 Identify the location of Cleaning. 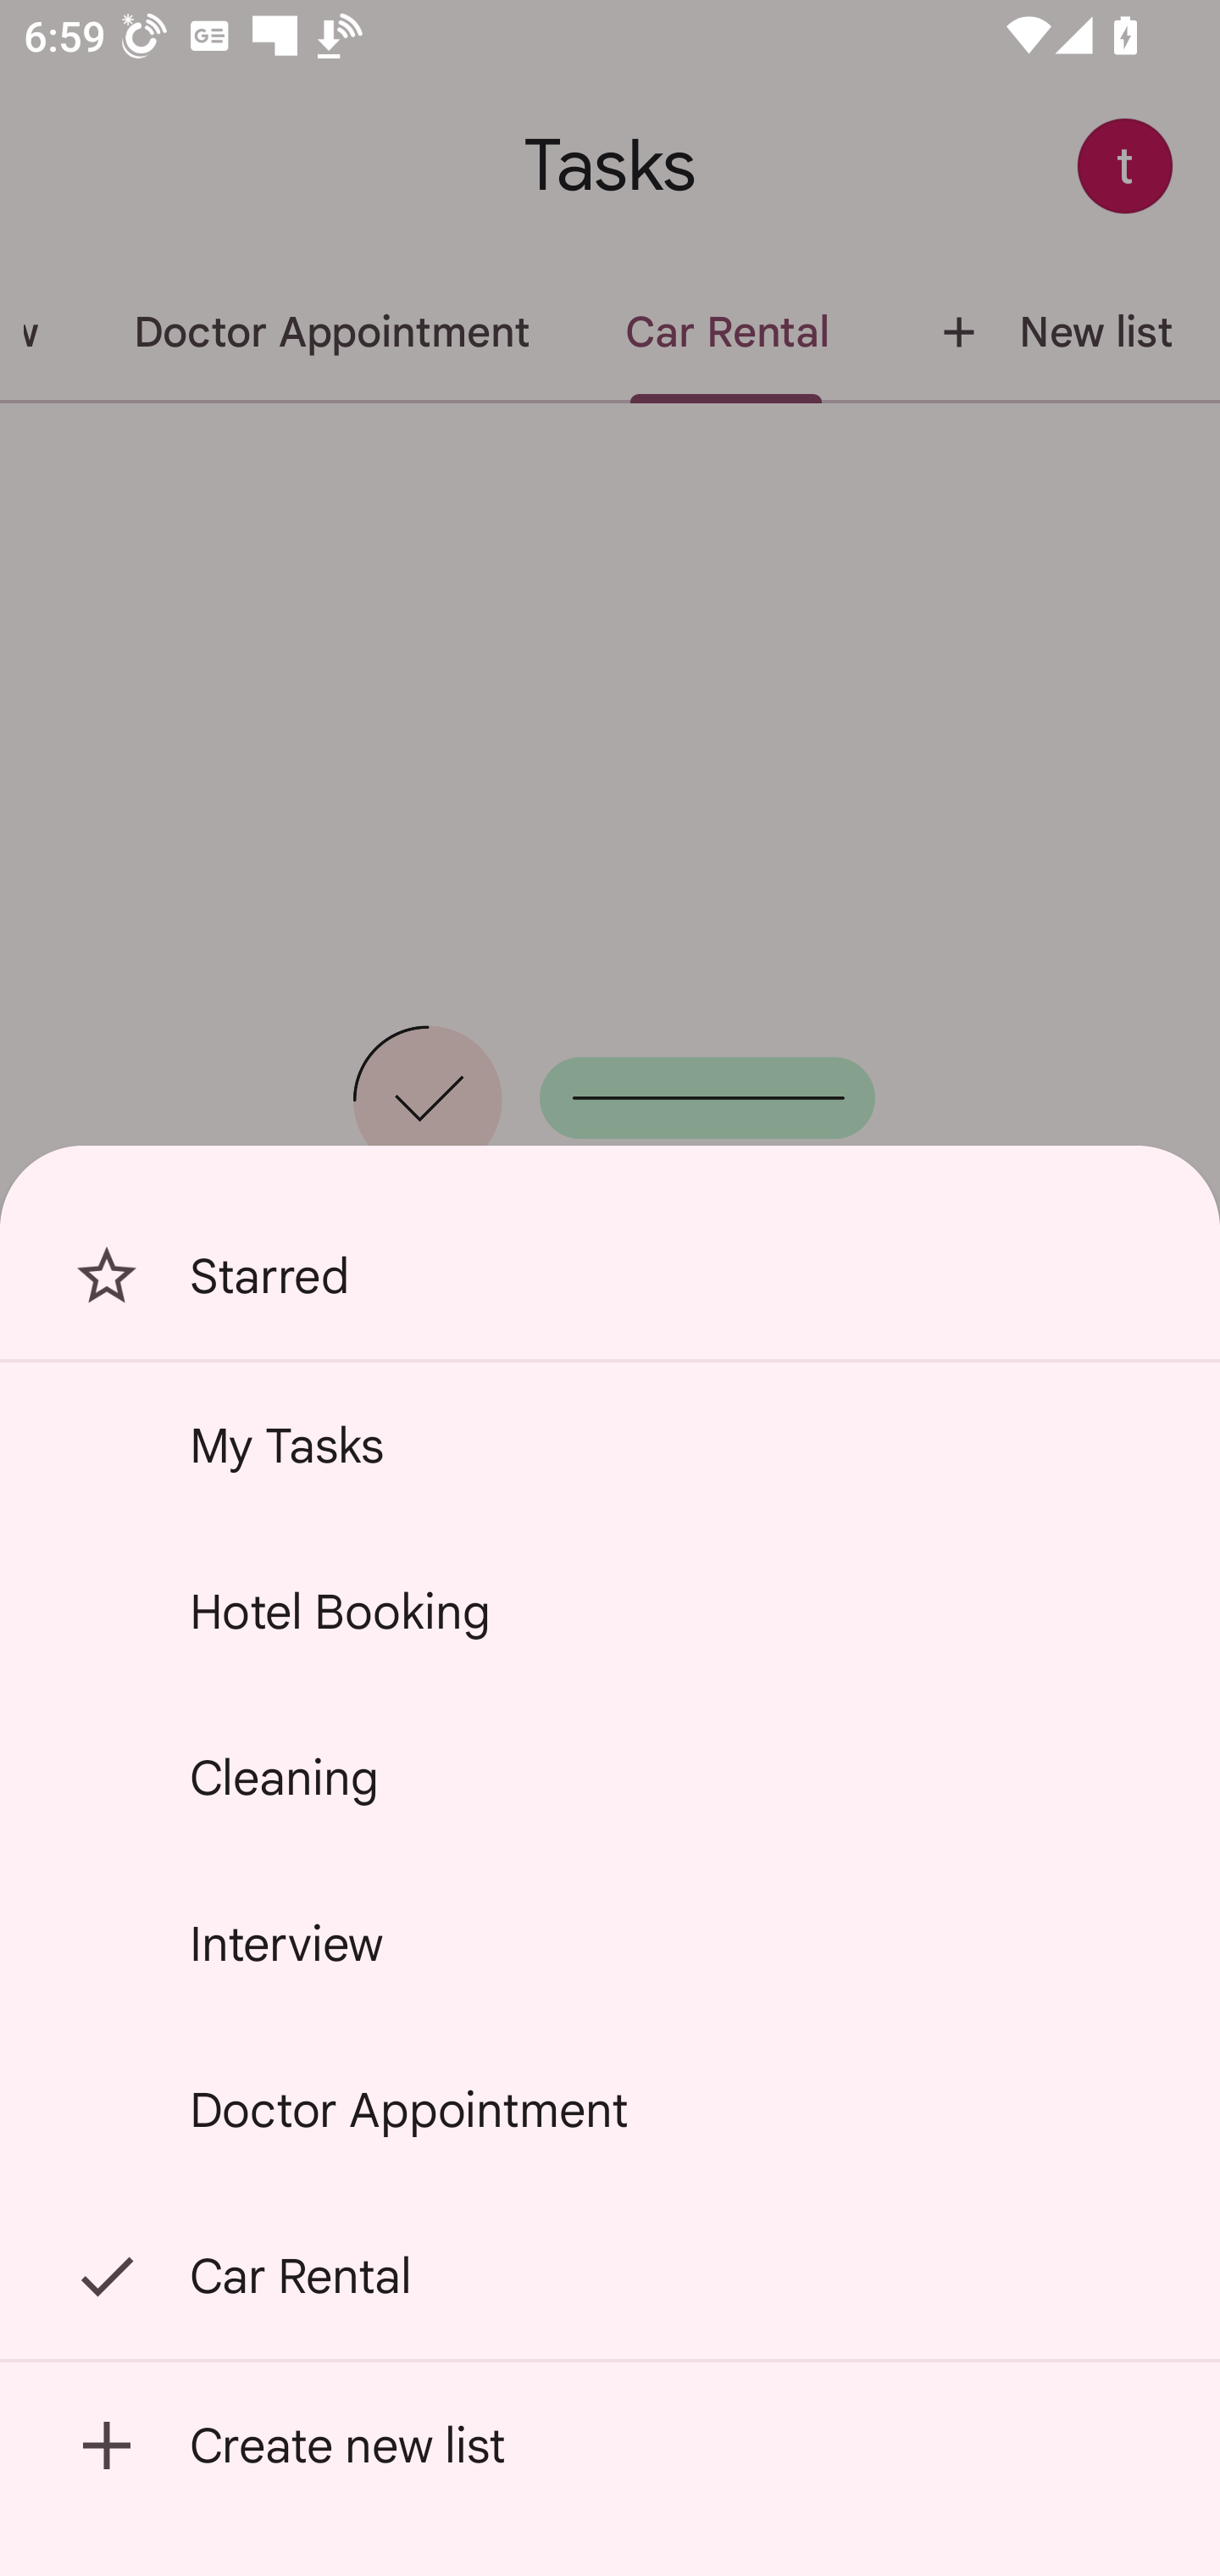
(610, 1777).